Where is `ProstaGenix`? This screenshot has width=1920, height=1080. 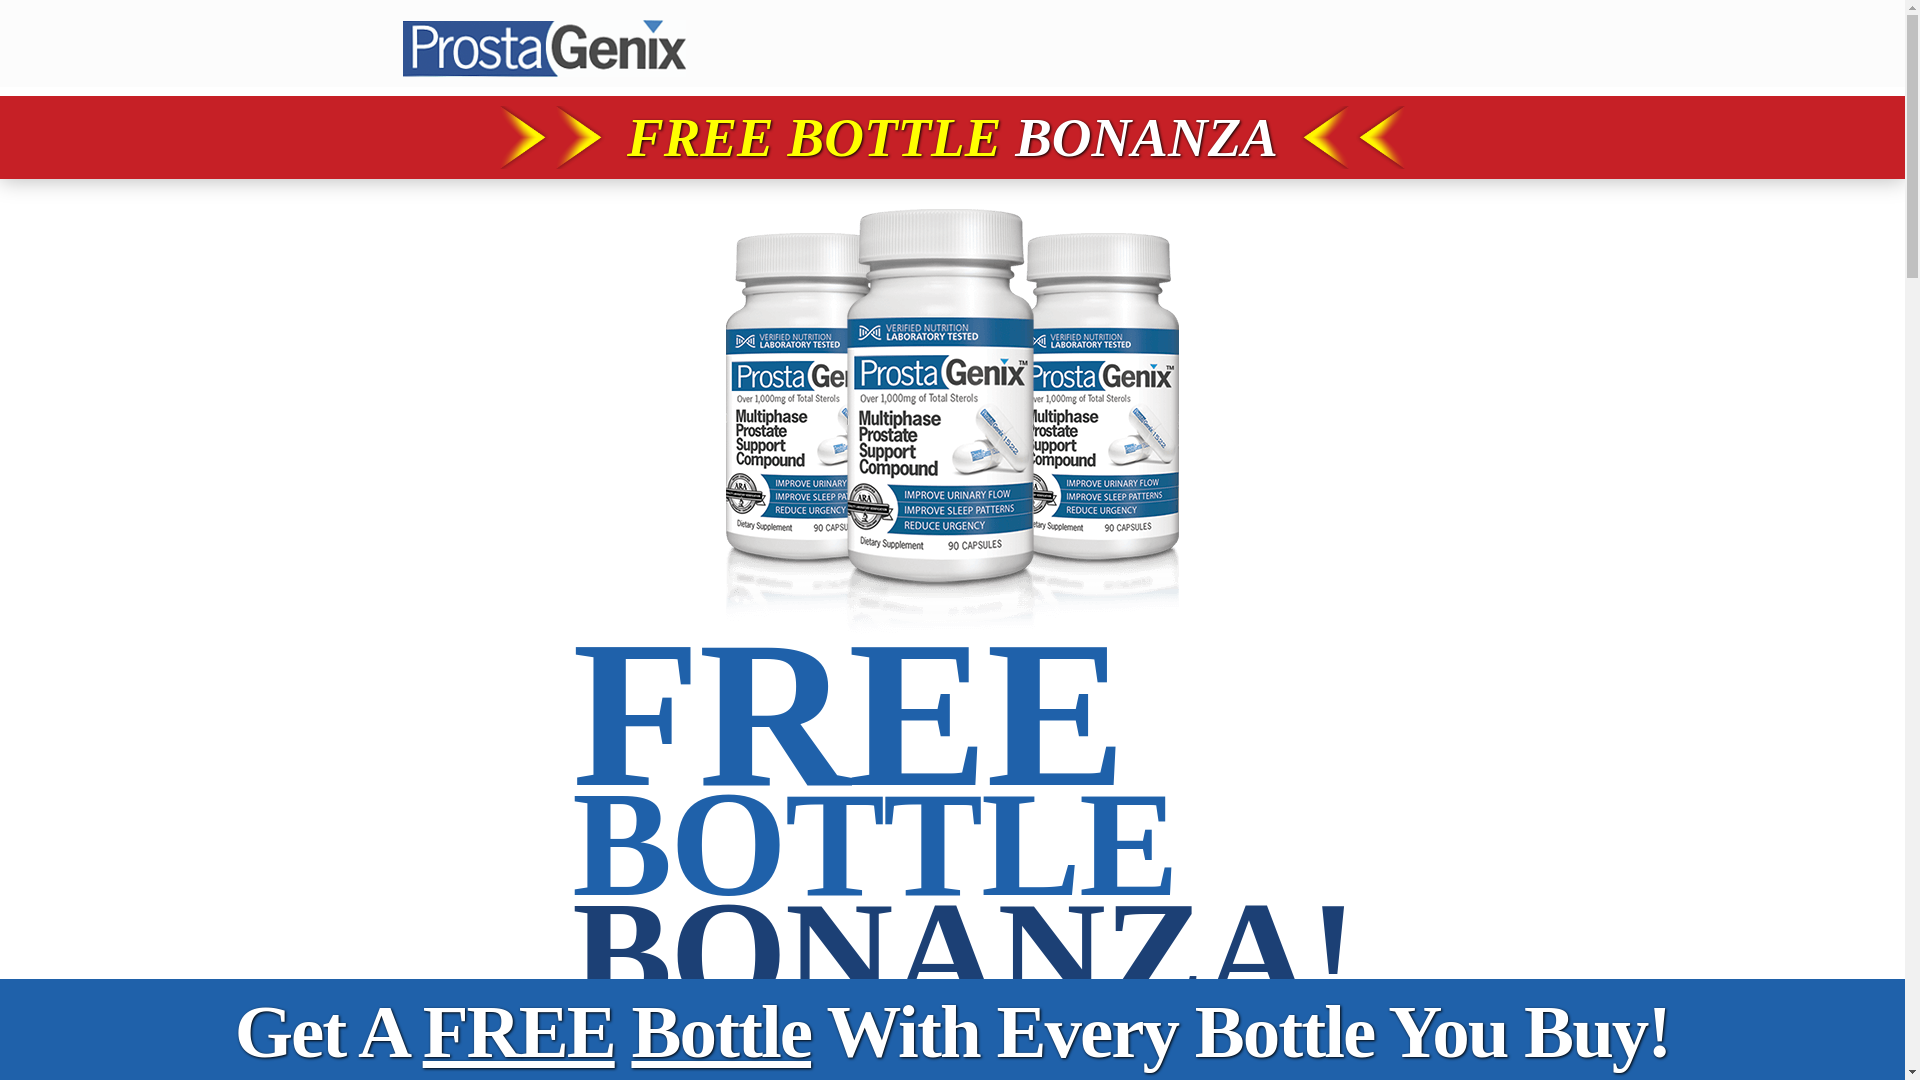 ProstaGenix is located at coordinates (543, 44).